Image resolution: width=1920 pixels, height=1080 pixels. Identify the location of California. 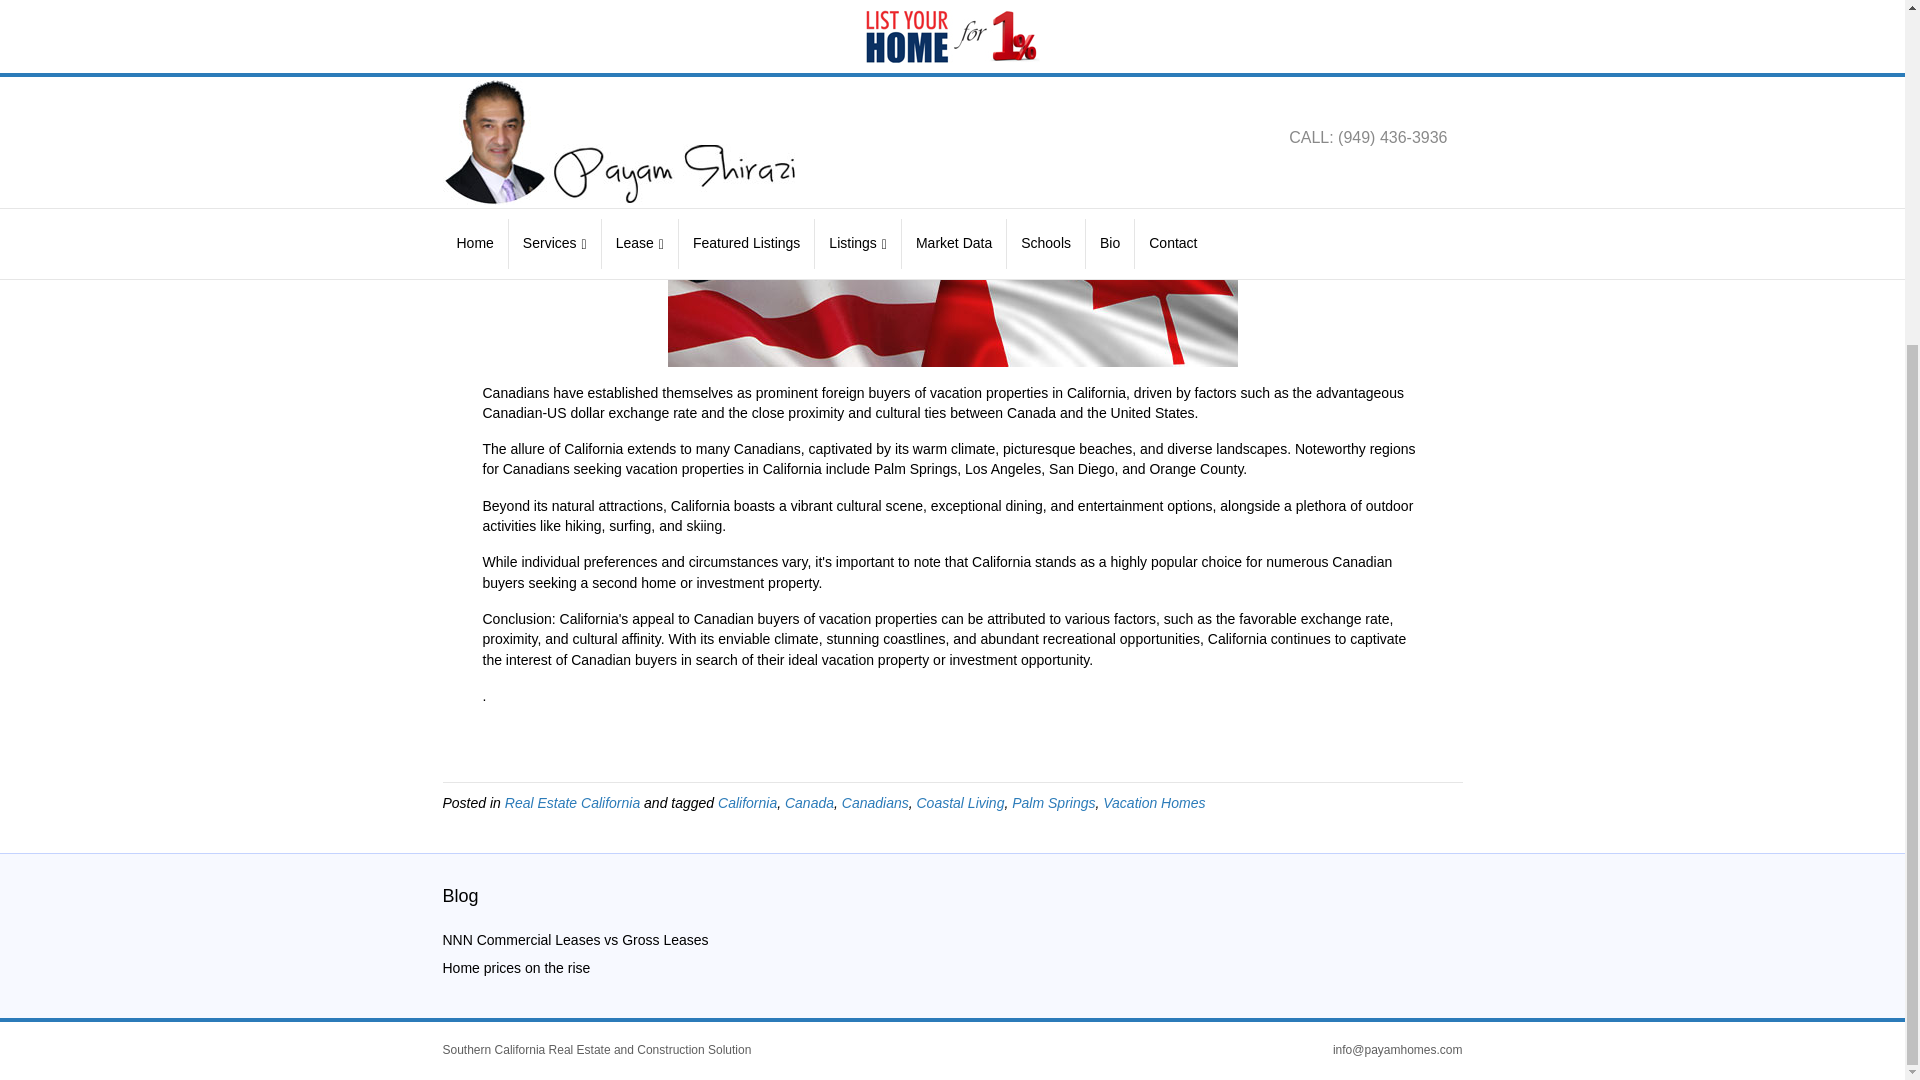
(748, 802).